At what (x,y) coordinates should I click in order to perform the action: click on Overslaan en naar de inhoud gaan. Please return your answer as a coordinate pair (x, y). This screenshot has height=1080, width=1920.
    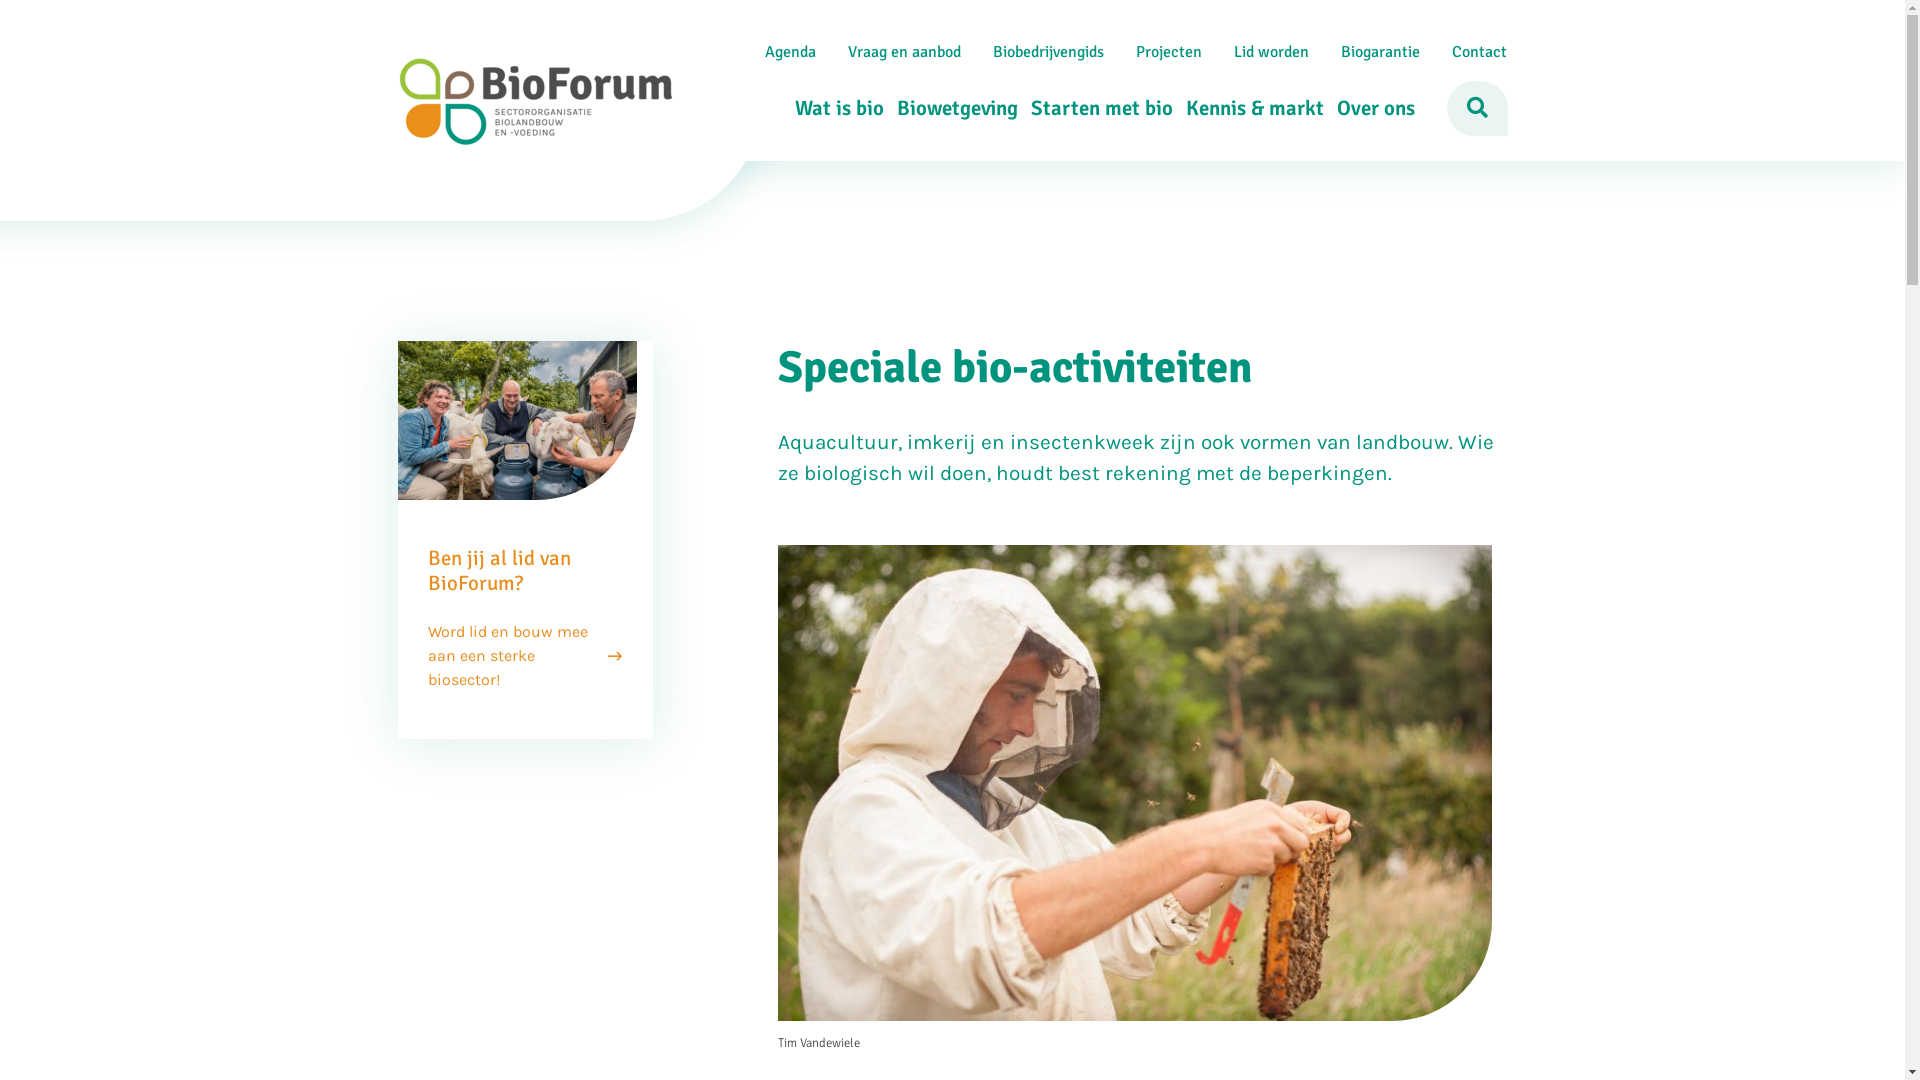
    Looking at the image, I should click on (952, 2).